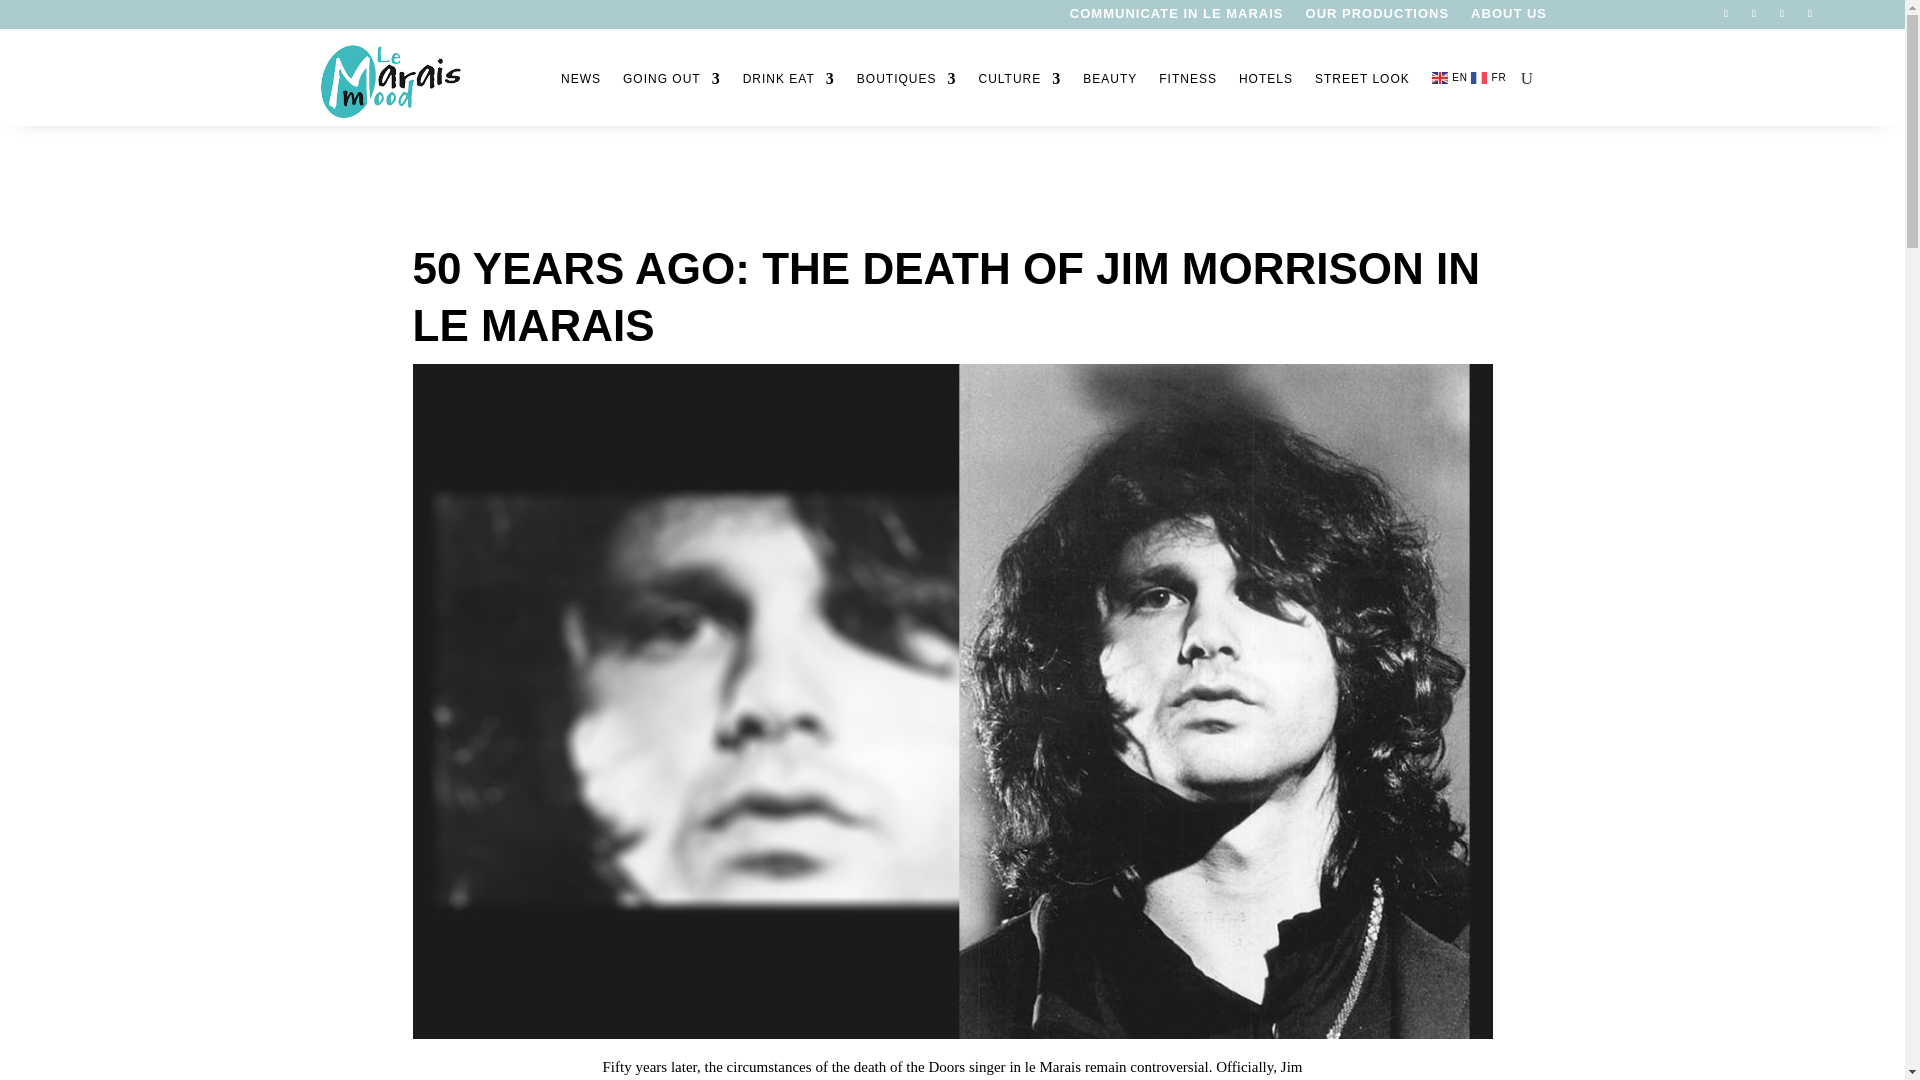  What do you see at coordinates (789, 80) in the screenshot?
I see `DRINK EAT` at bounding box center [789, 80].